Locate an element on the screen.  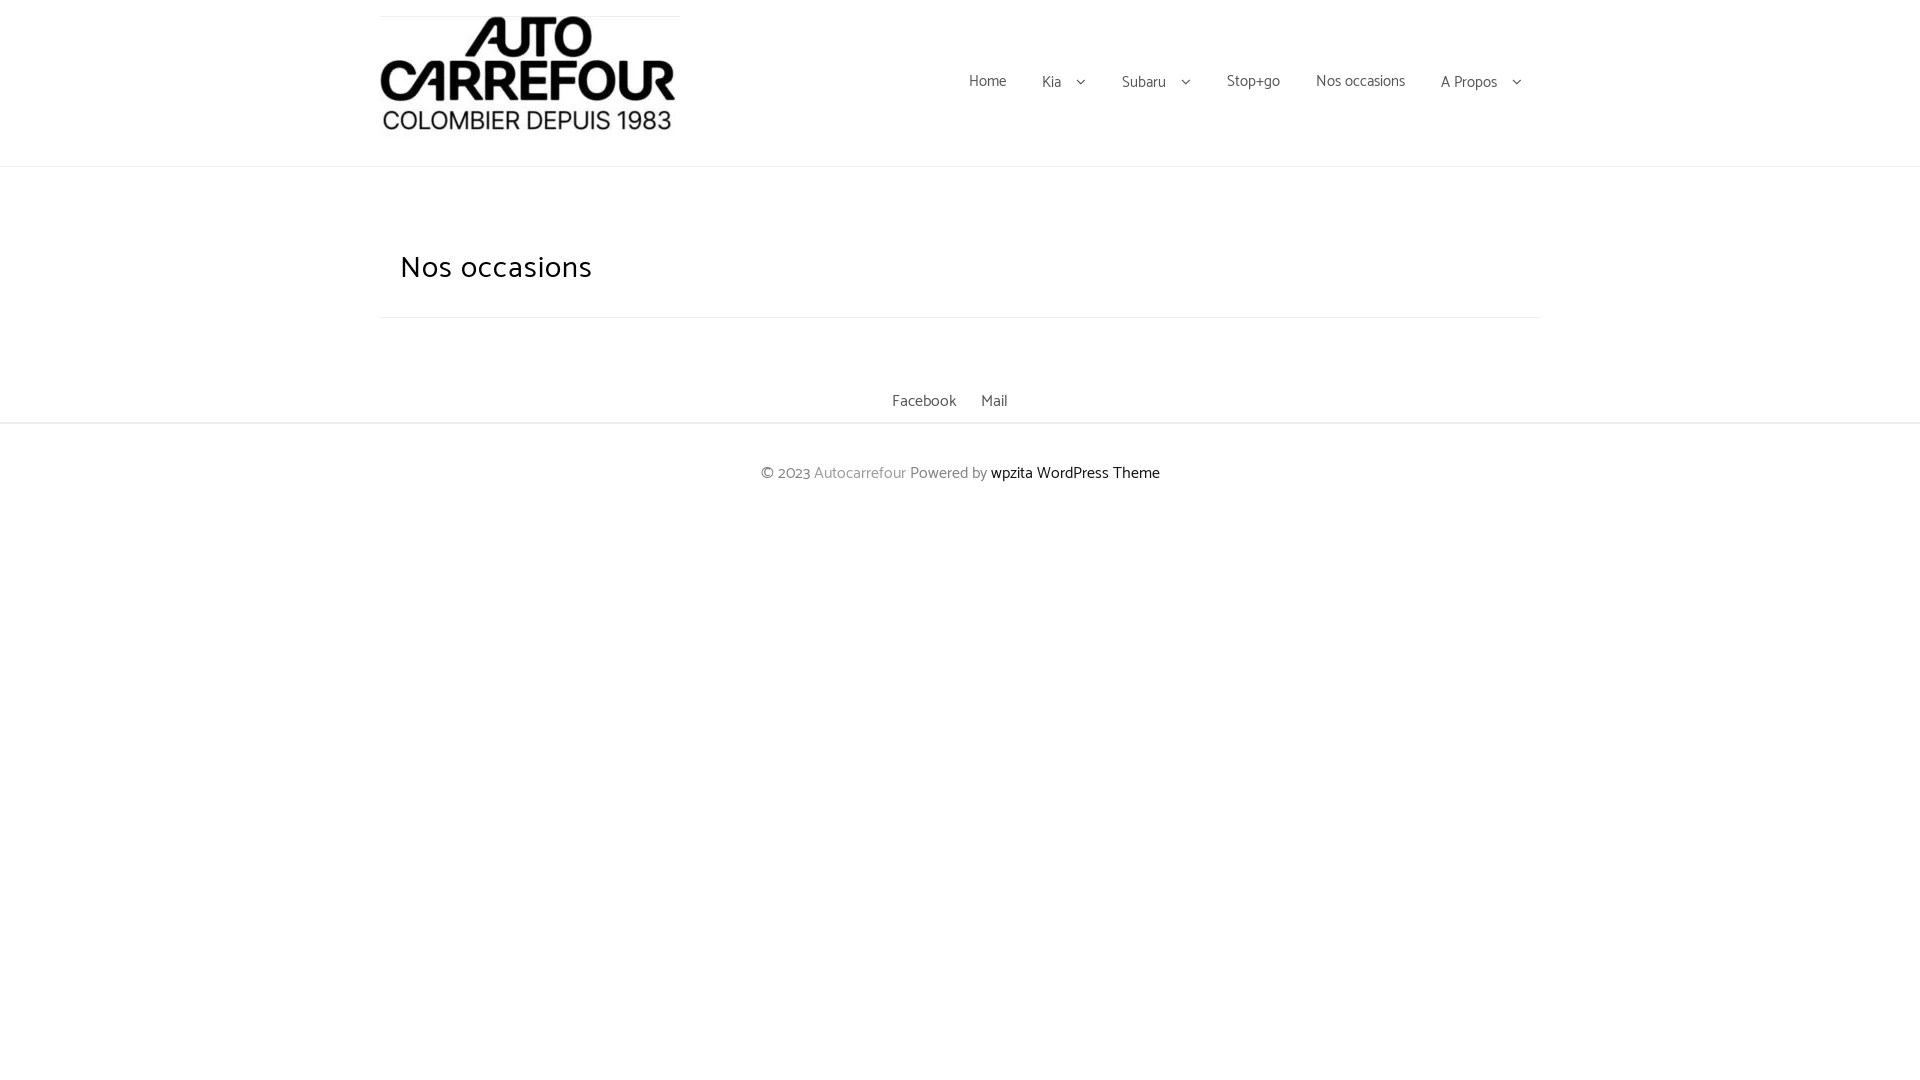
wpzita WordPress Theme is located at coordinates (1074, 474).